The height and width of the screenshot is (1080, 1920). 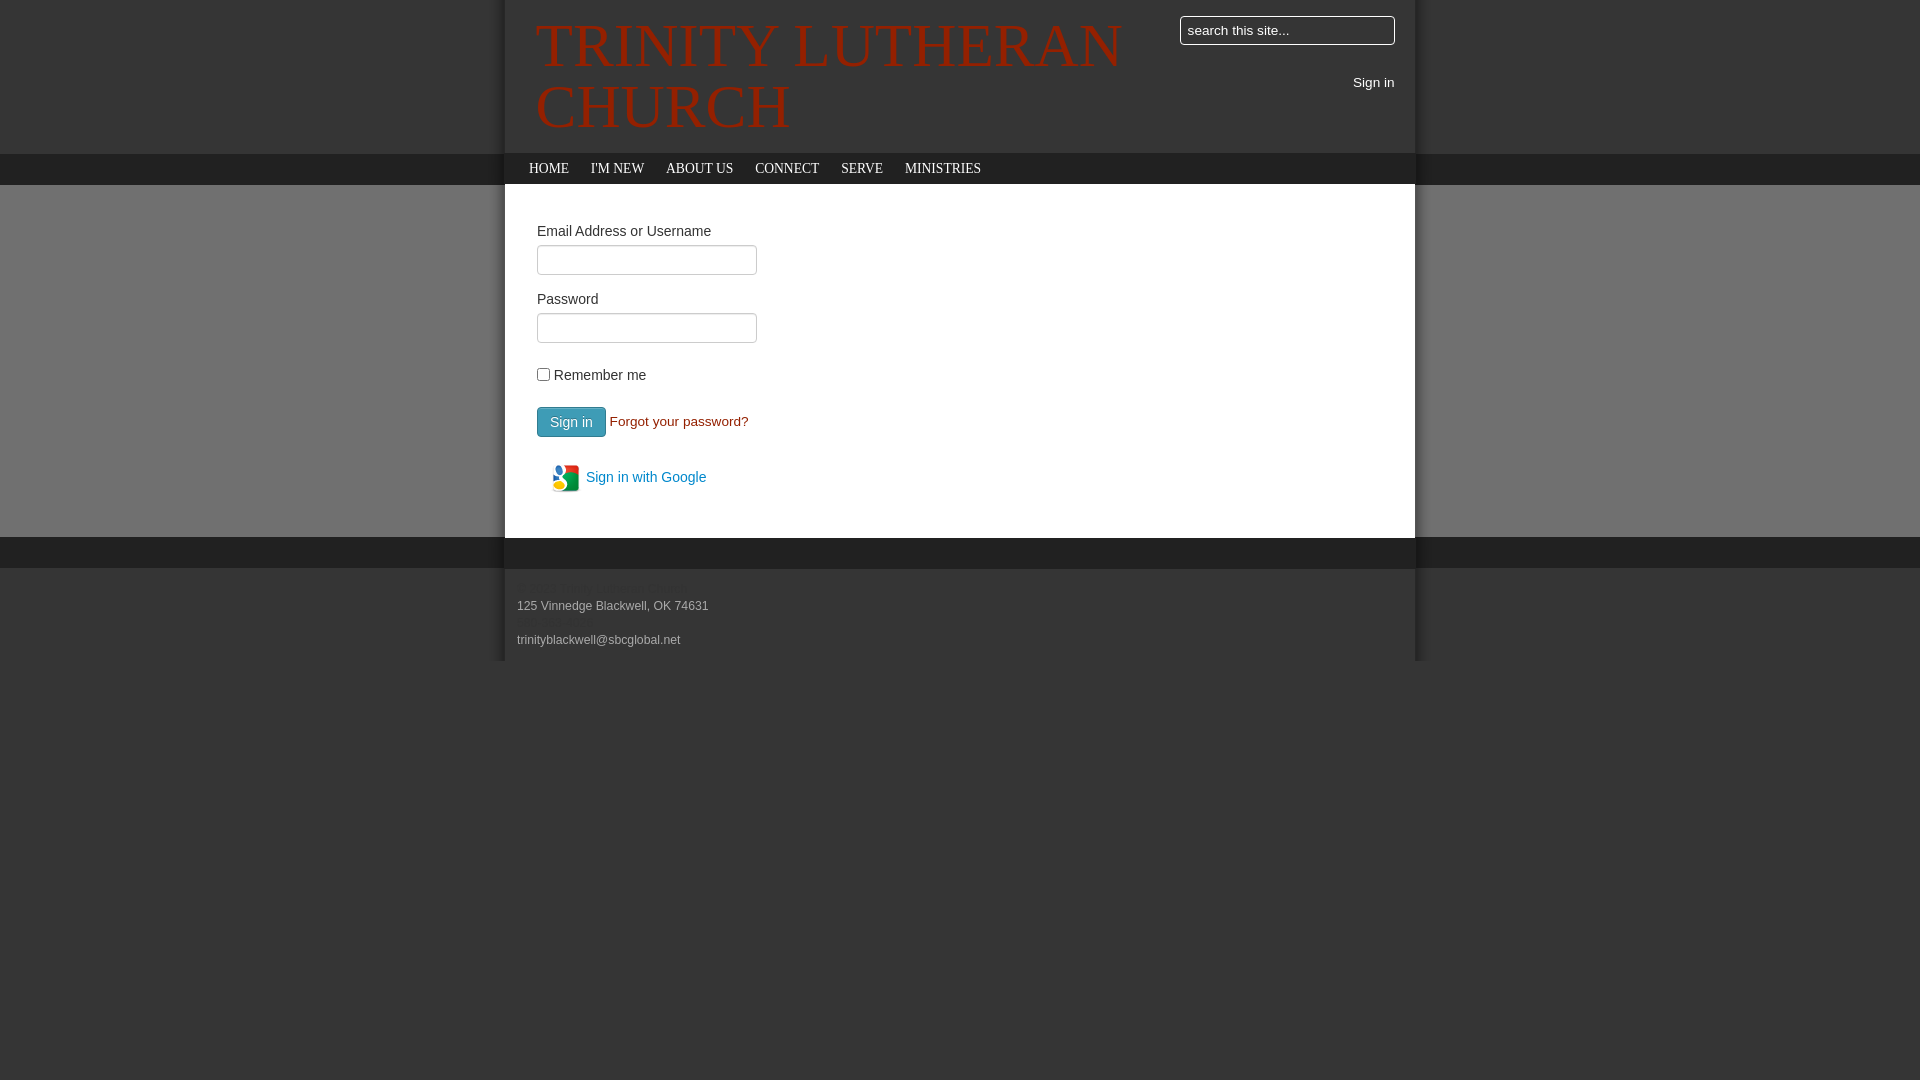 What do you see at coordinates (1374, 82) in the screenshot?
I see `Sign in` at bounding box center [1374, 82].